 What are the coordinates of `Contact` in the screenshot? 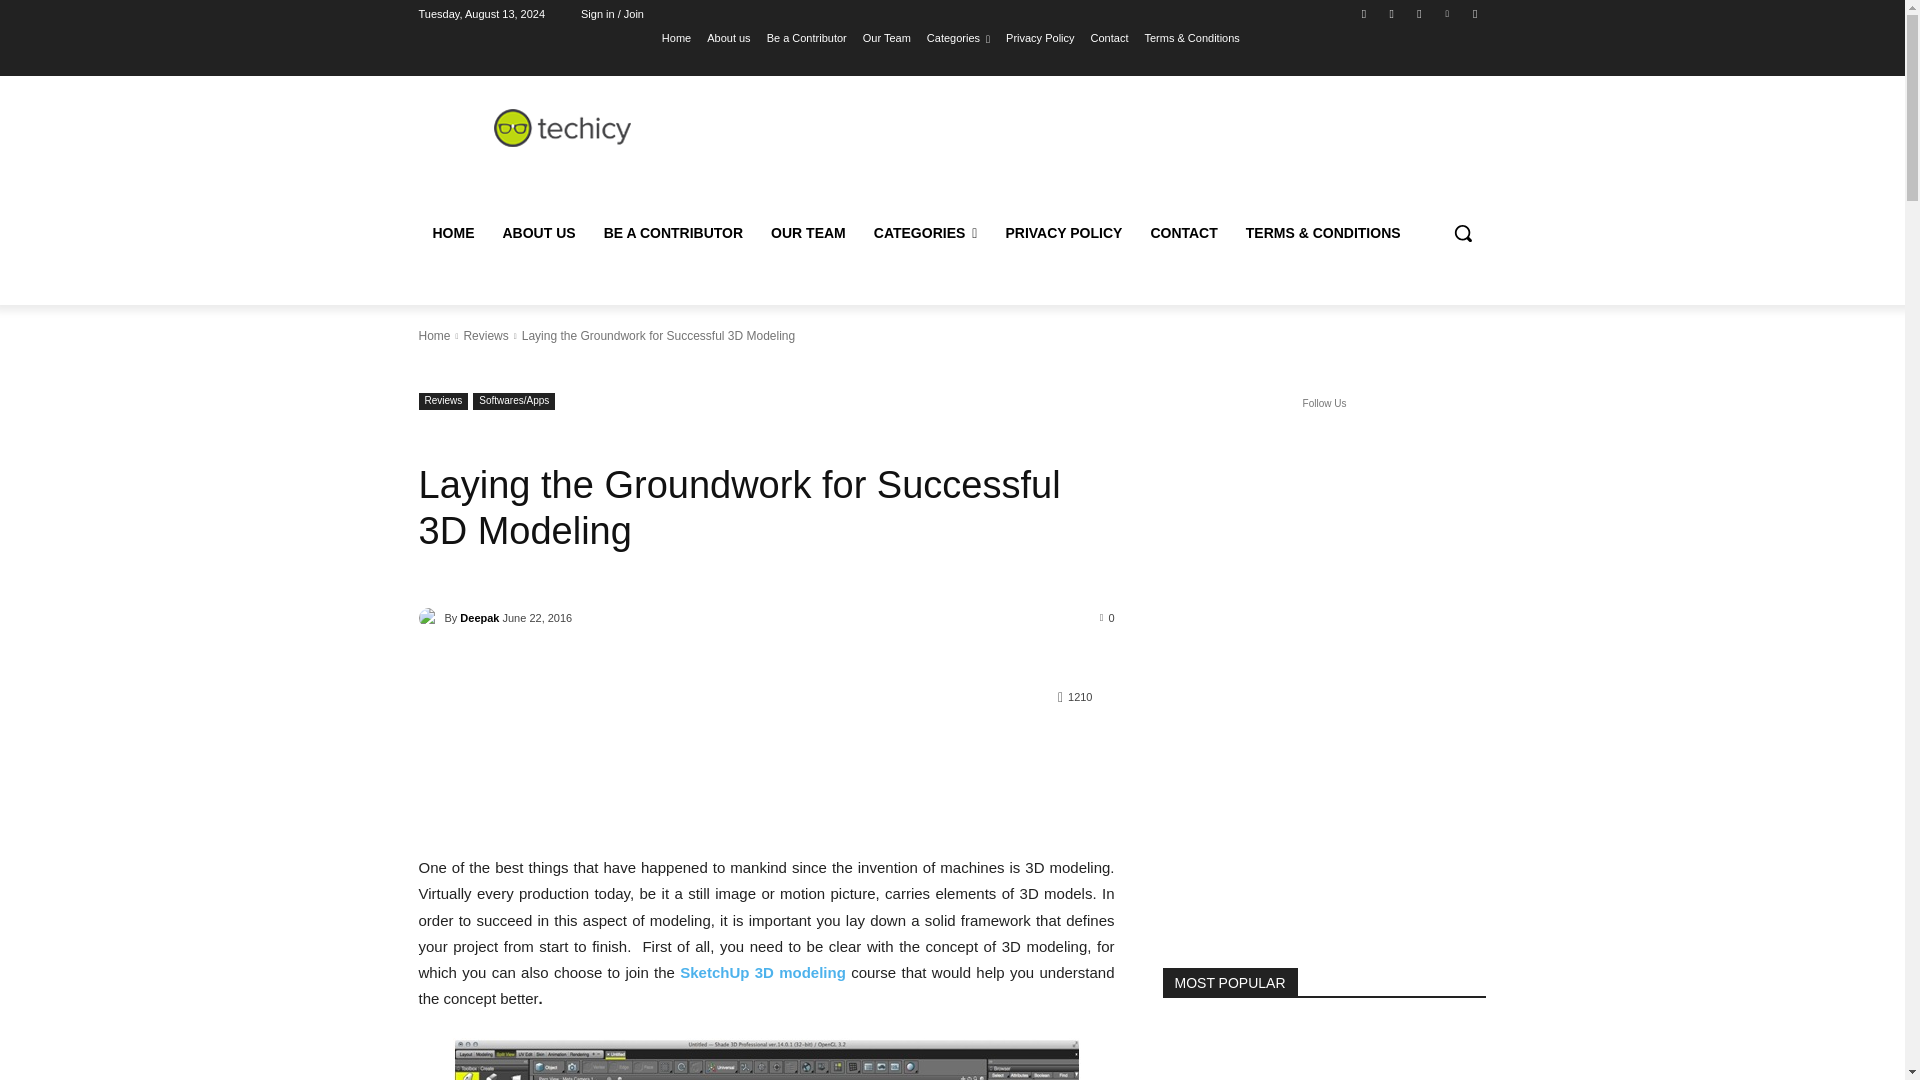 It's located at (1109, 37).